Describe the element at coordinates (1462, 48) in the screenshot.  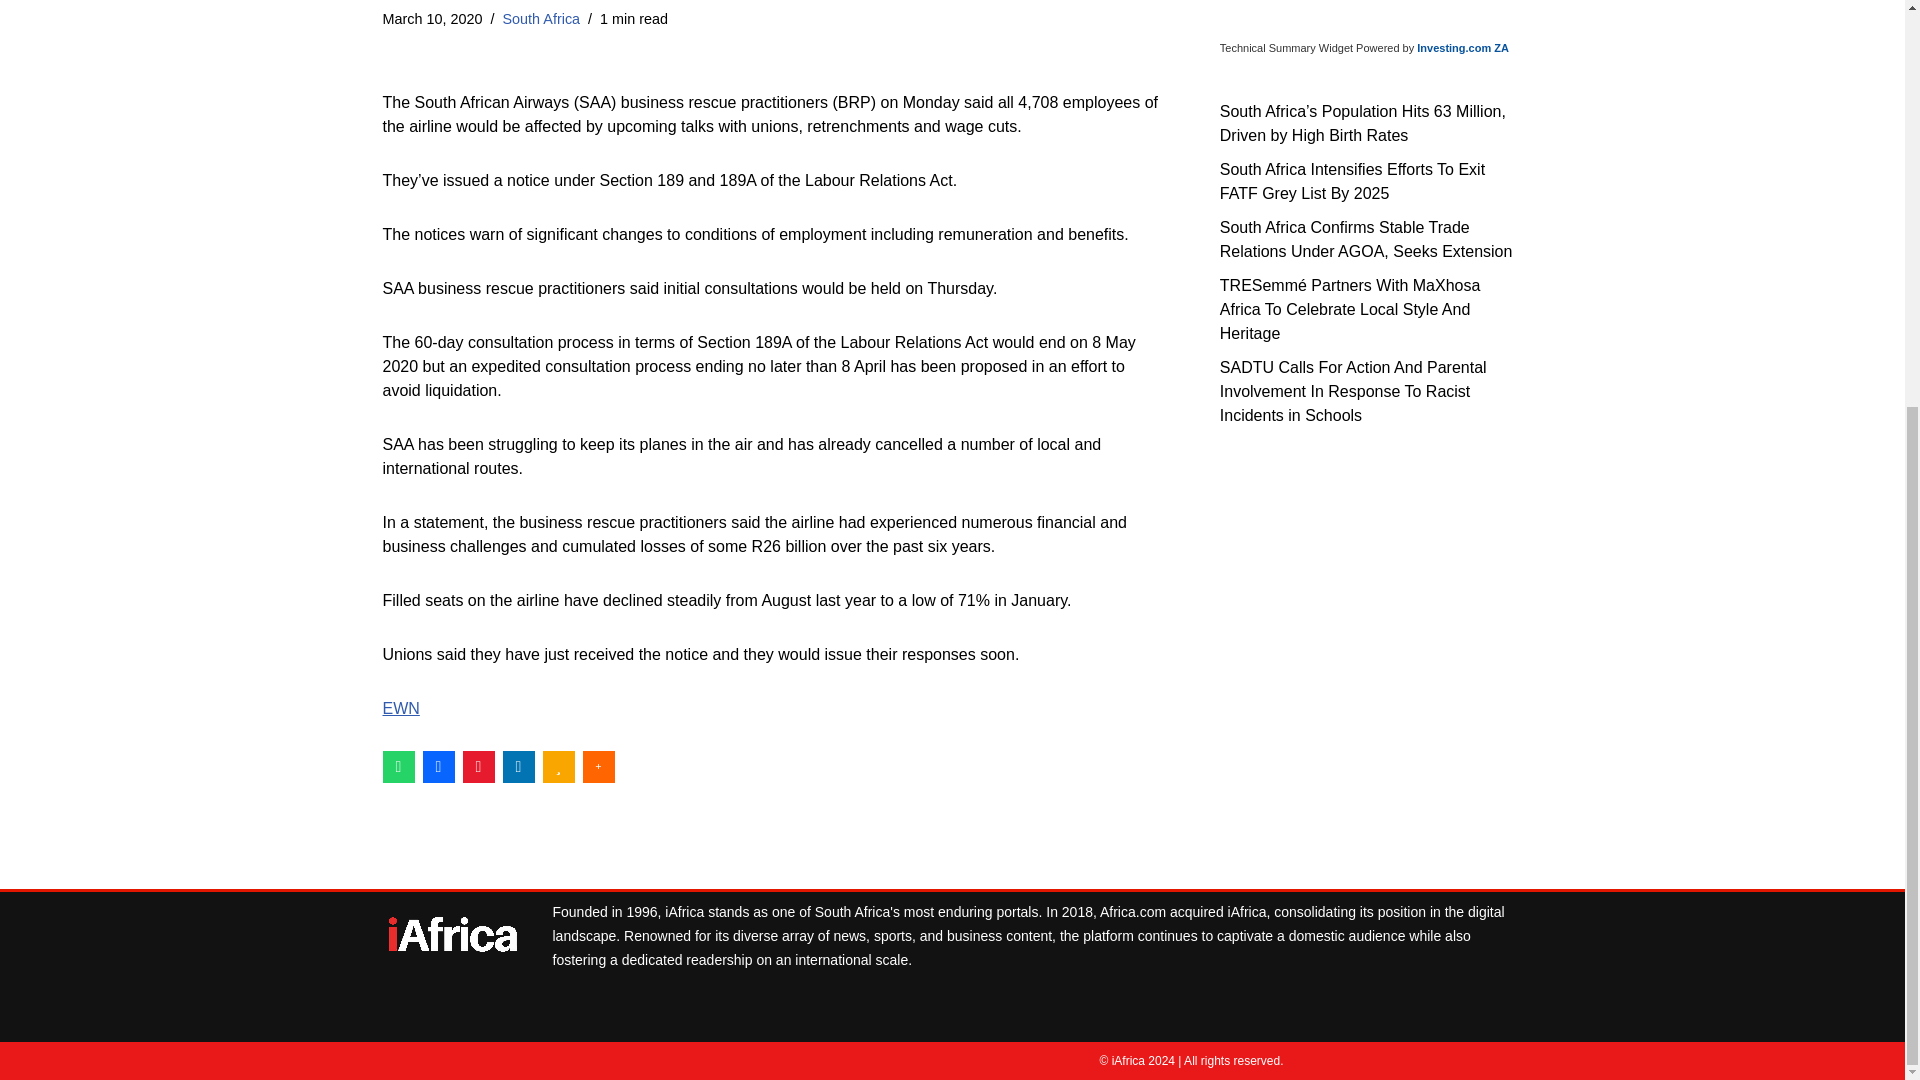
I see `Investing.com ZA` at that location.